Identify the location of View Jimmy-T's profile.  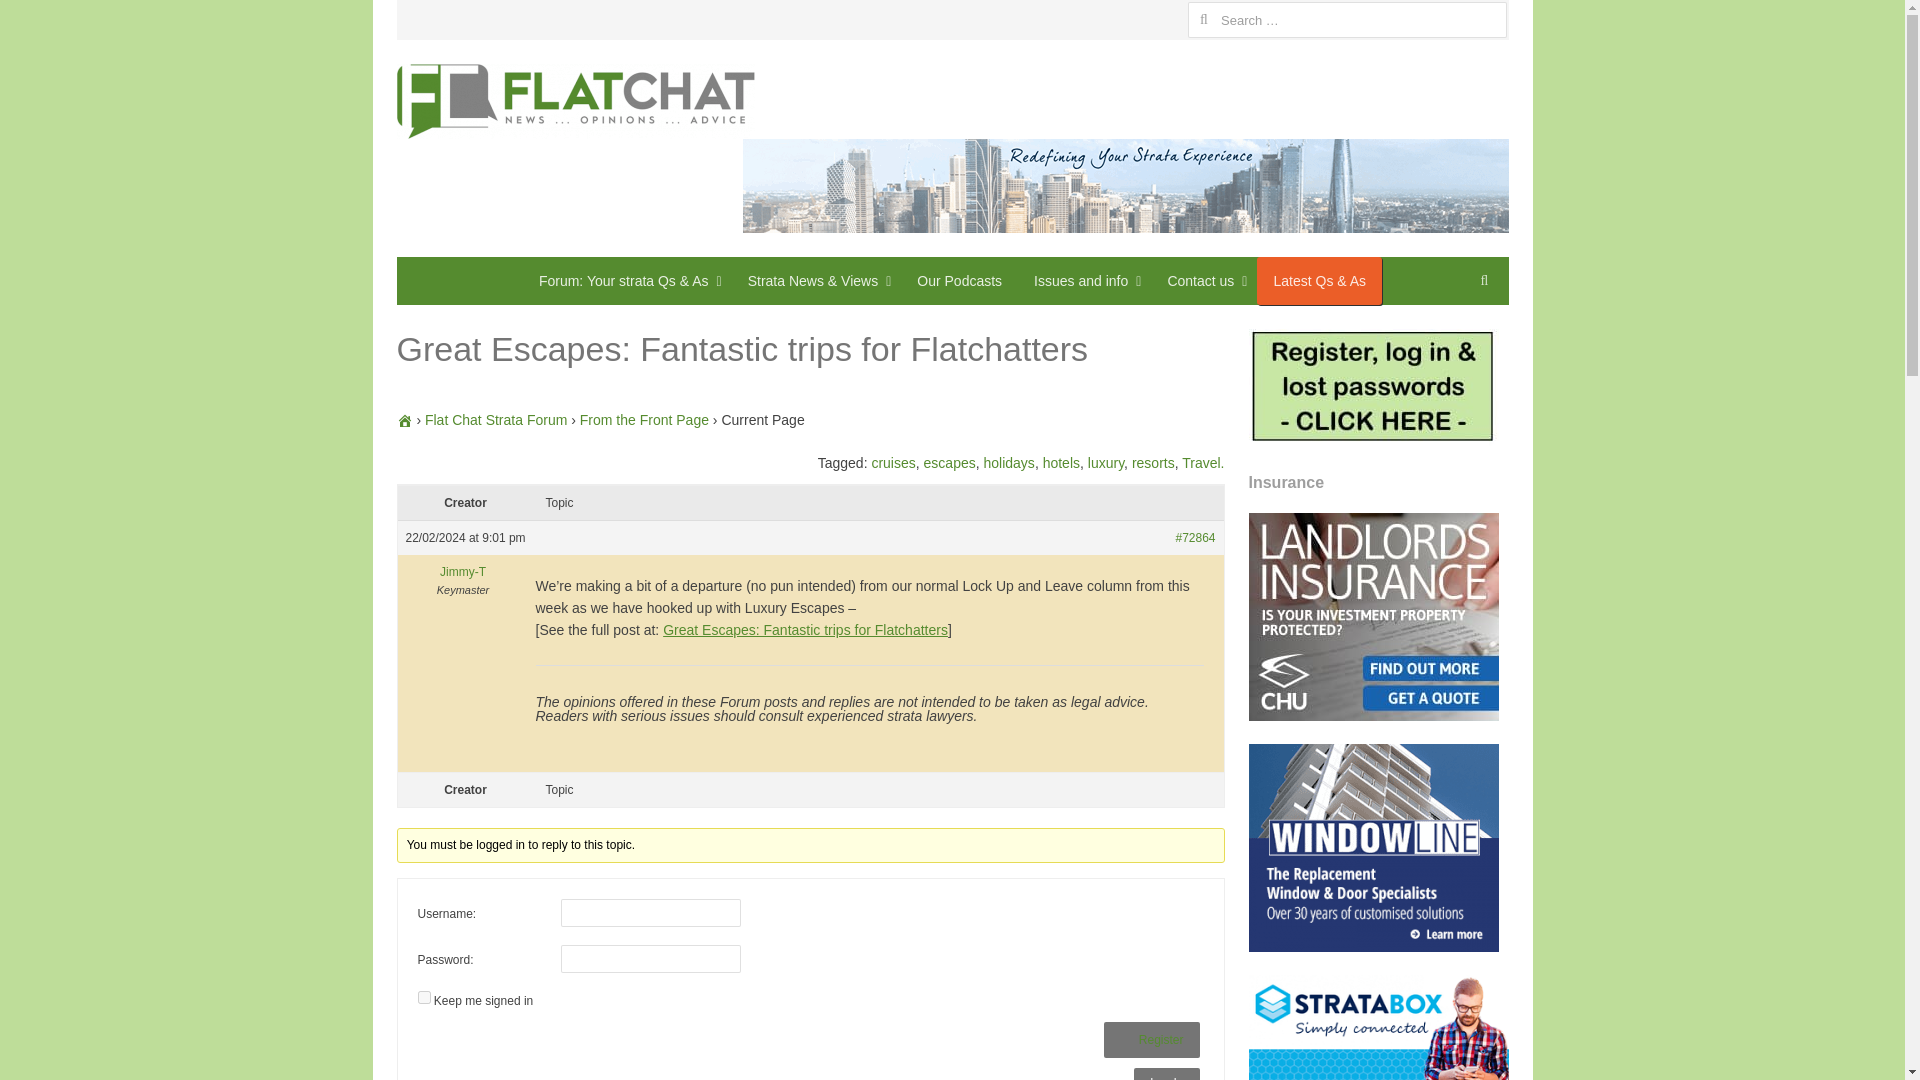
(462, 572).